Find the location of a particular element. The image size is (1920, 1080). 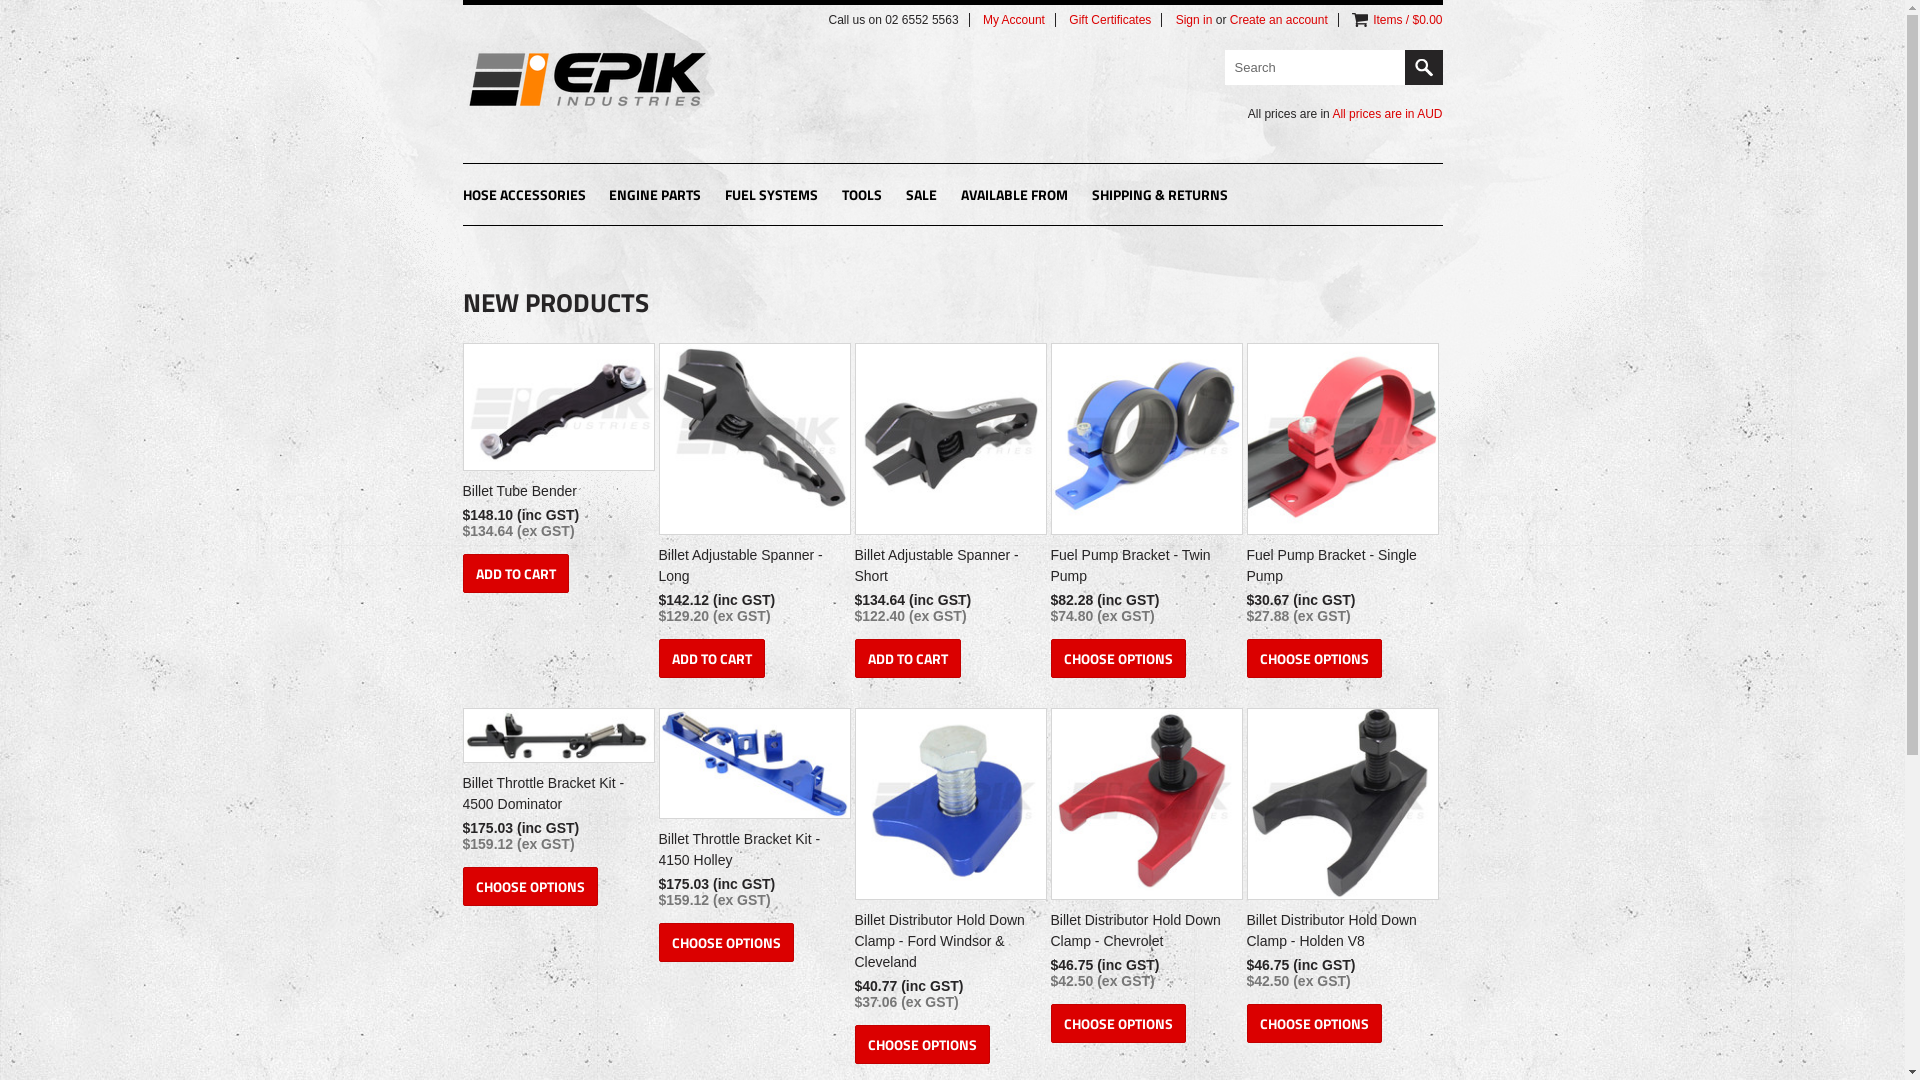

ENGINE PARTS is located at coordinates (655, 196).